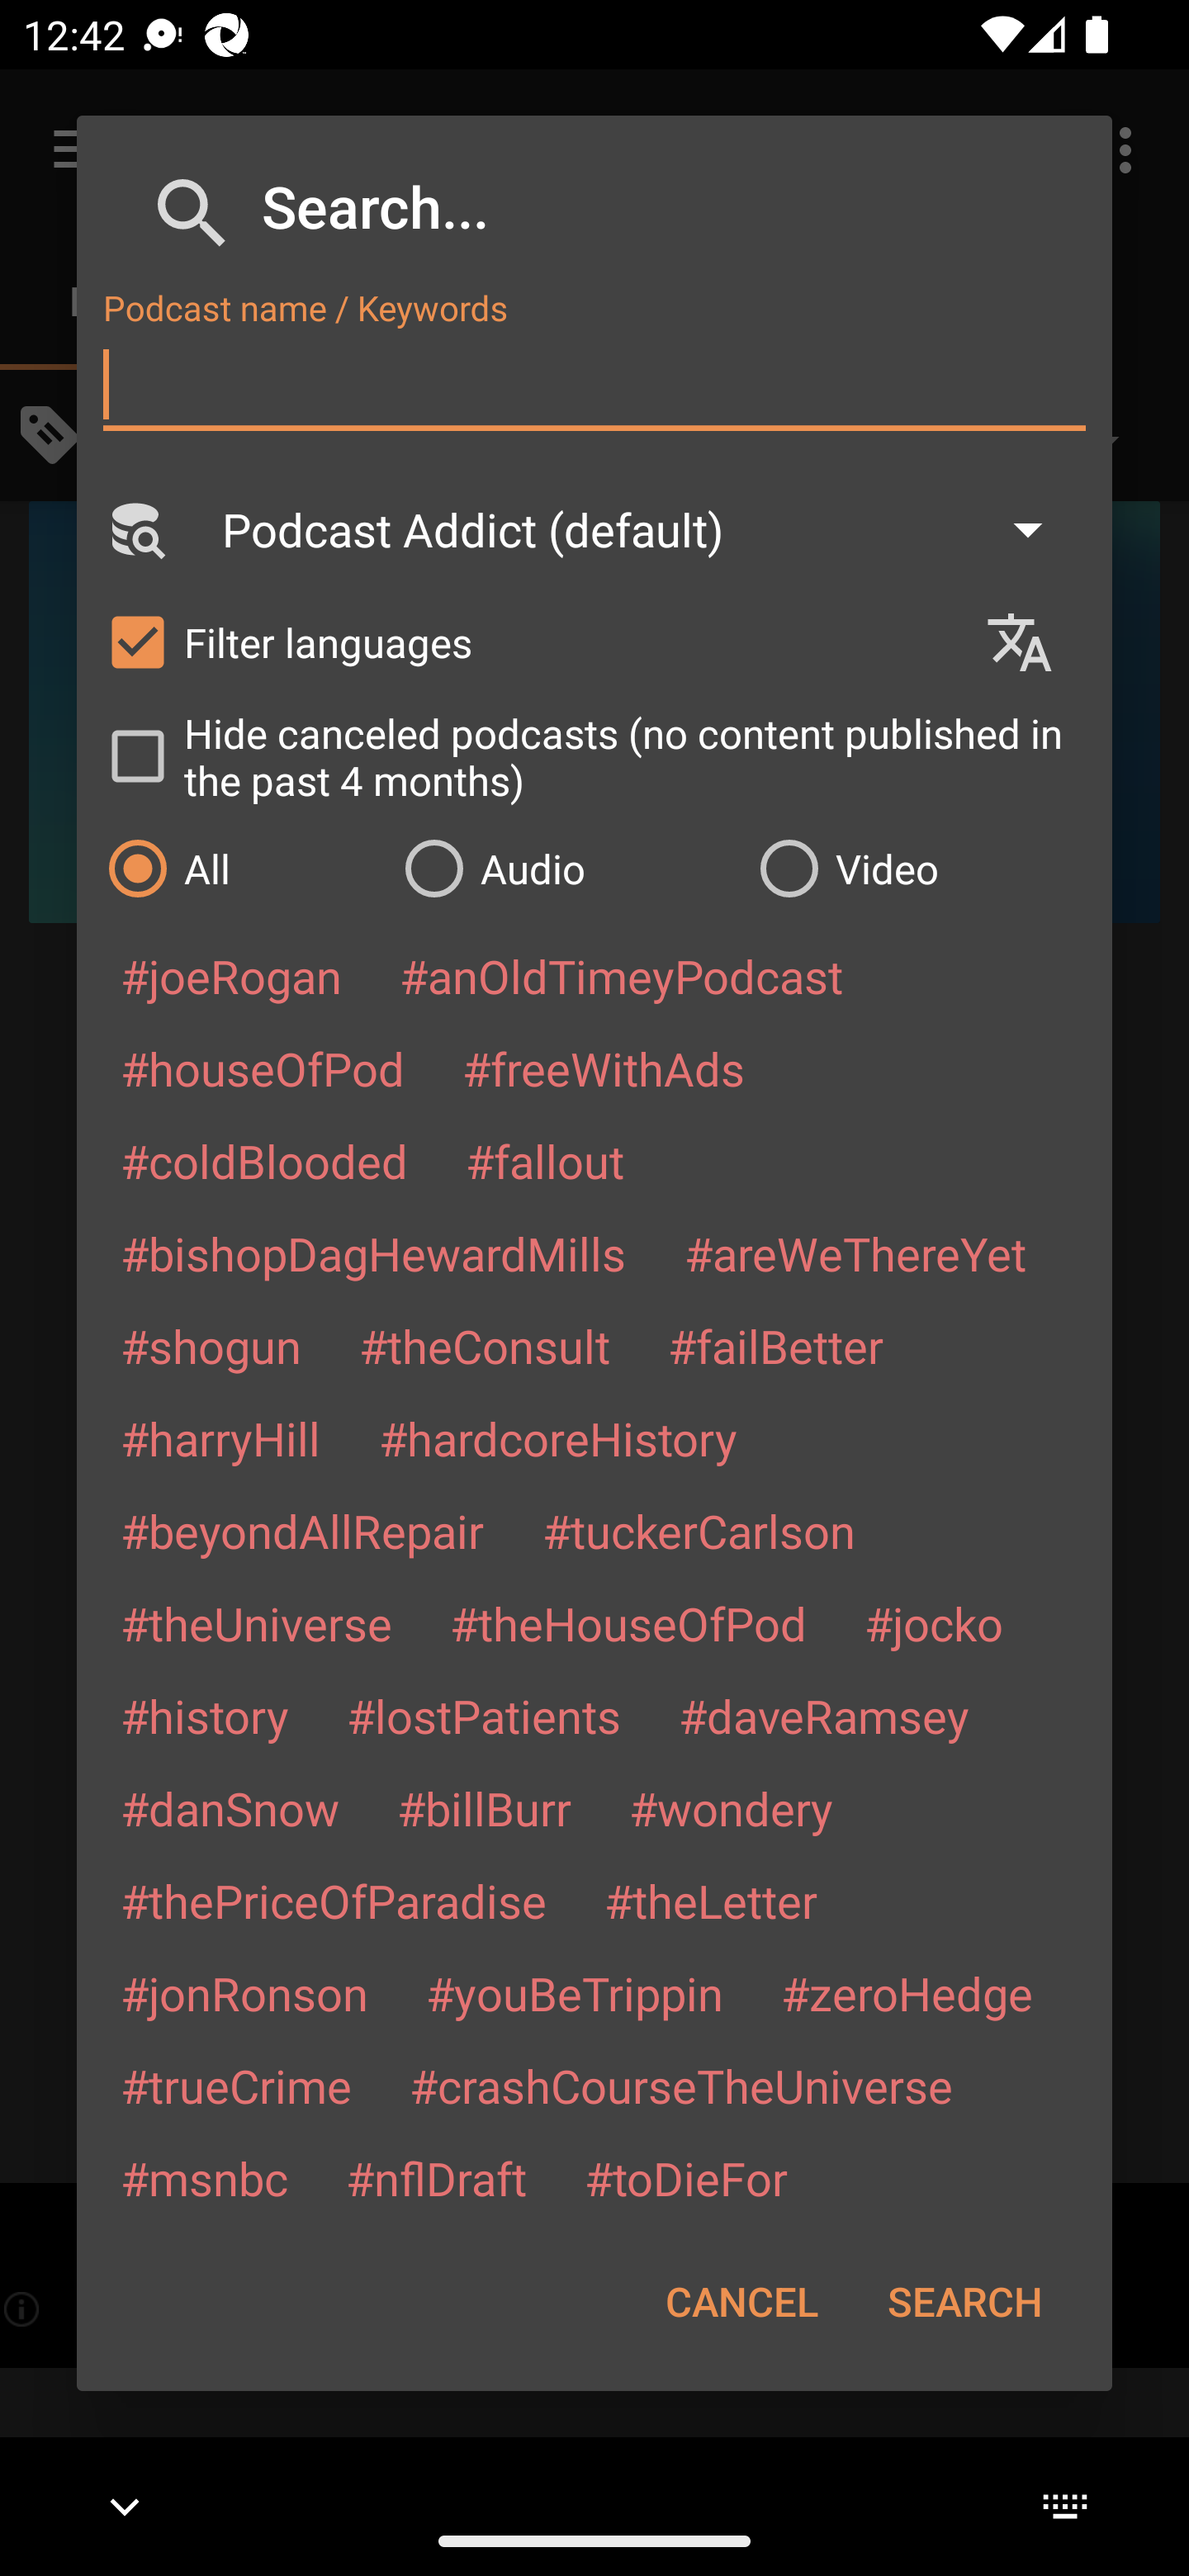 This screenshot has width=1189, height=2576. Describe the element at coordinates (484, 1716) in the screenshot. I see `#lostPatients` at that location.